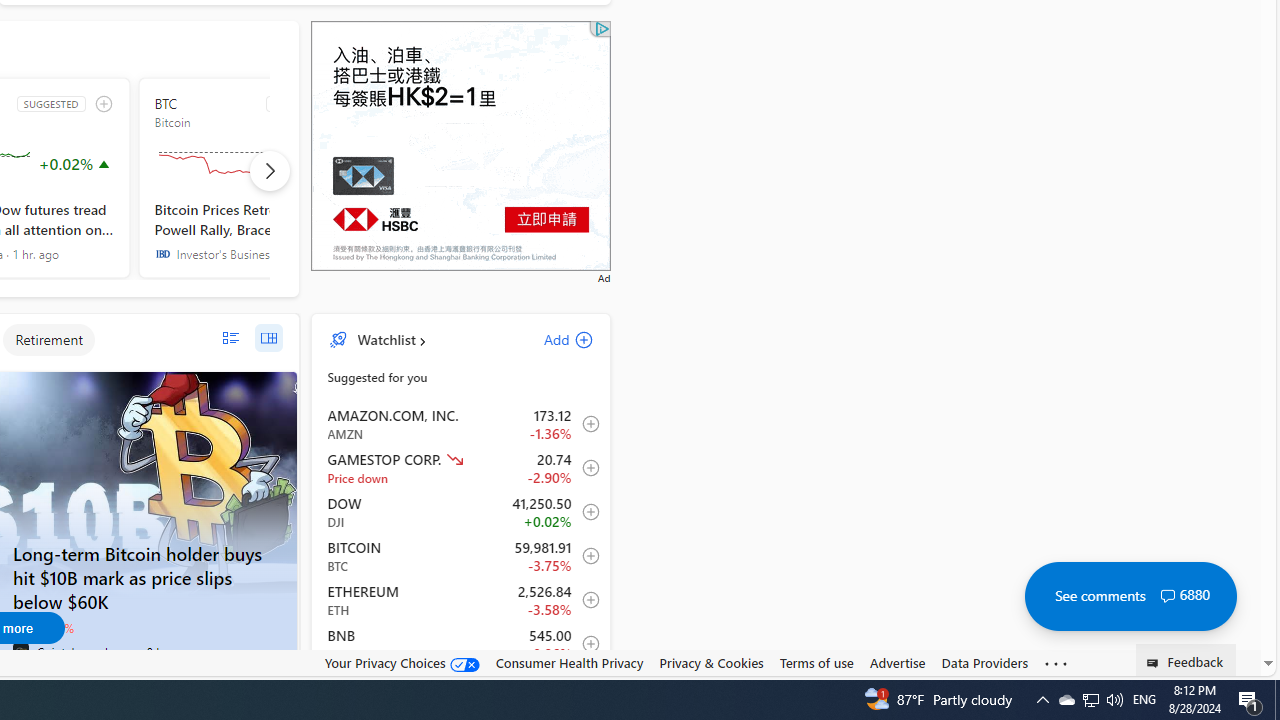 The width and height of the screenshot is (1280, 720). What do you see at coordinates (585, 644) in the screenshot?
I see `Add to Watchlist` at bounding box center [585, 644].